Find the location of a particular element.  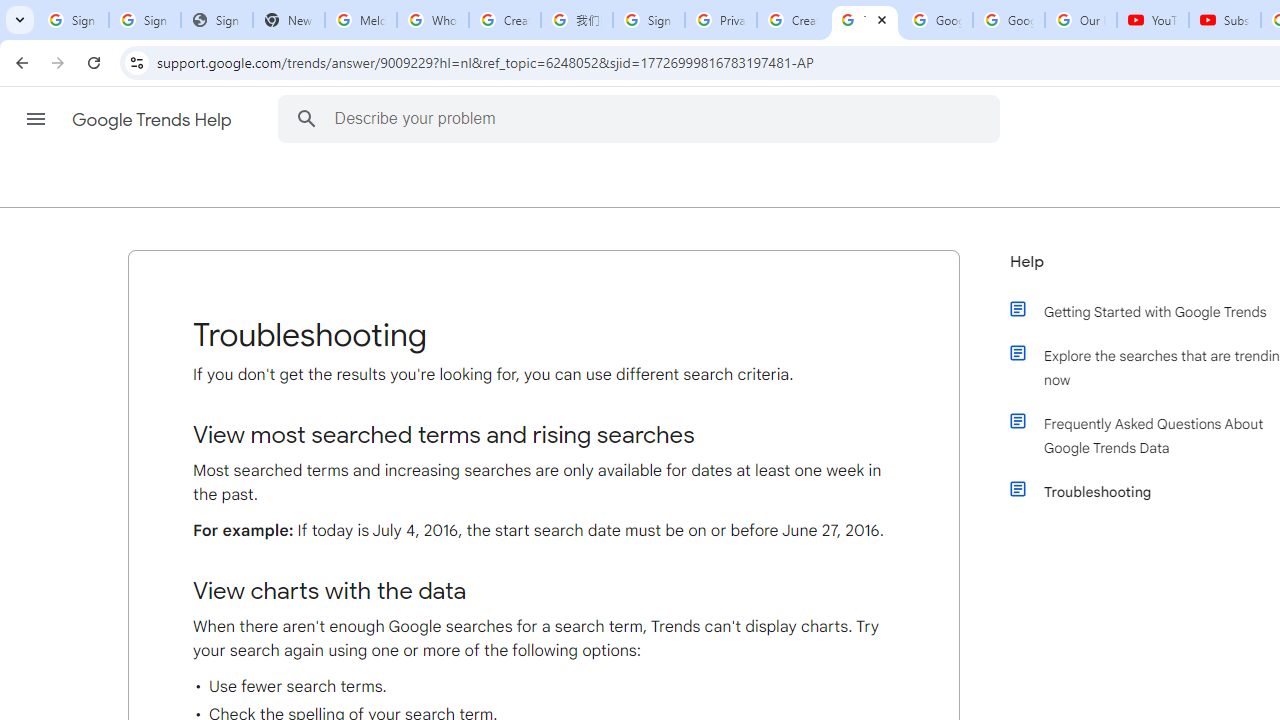

Who is my administrator? - Google Account Help is located at coordinates (432, 20).